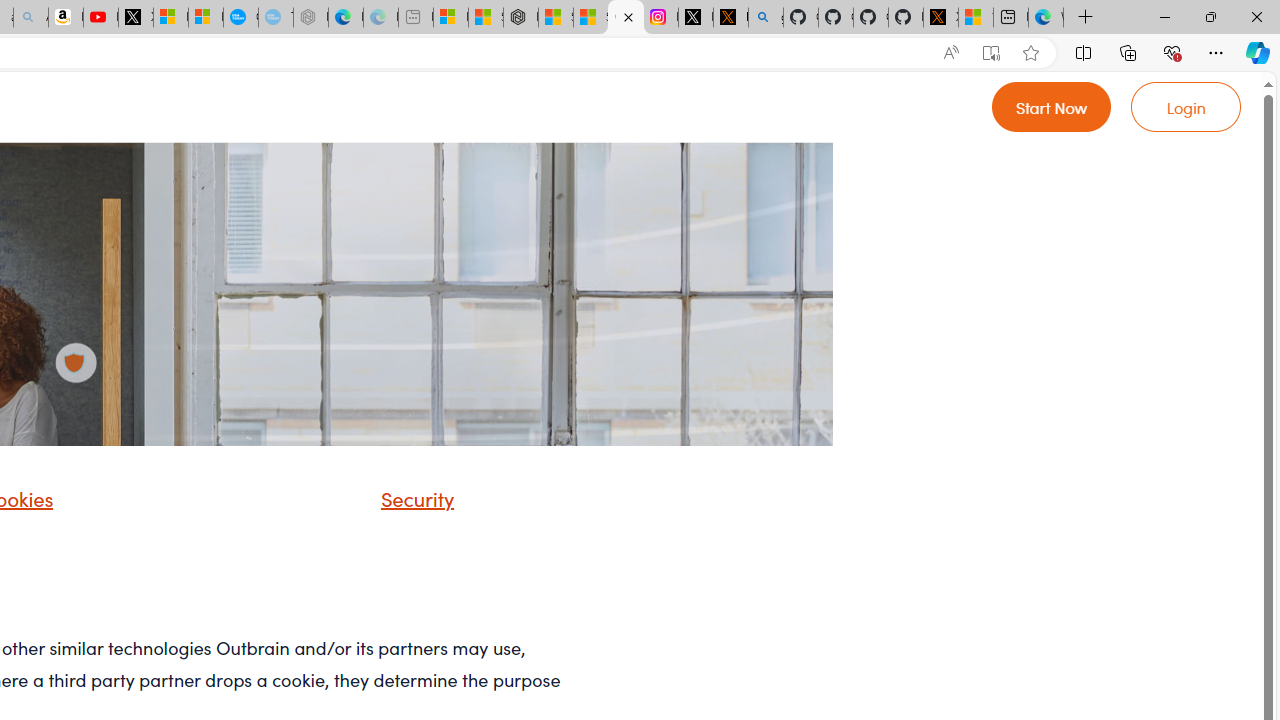  What do you see at coordinates (695, 18) in the screenshot?
I see `Log in to X / X` at bounding box center [695, 18].